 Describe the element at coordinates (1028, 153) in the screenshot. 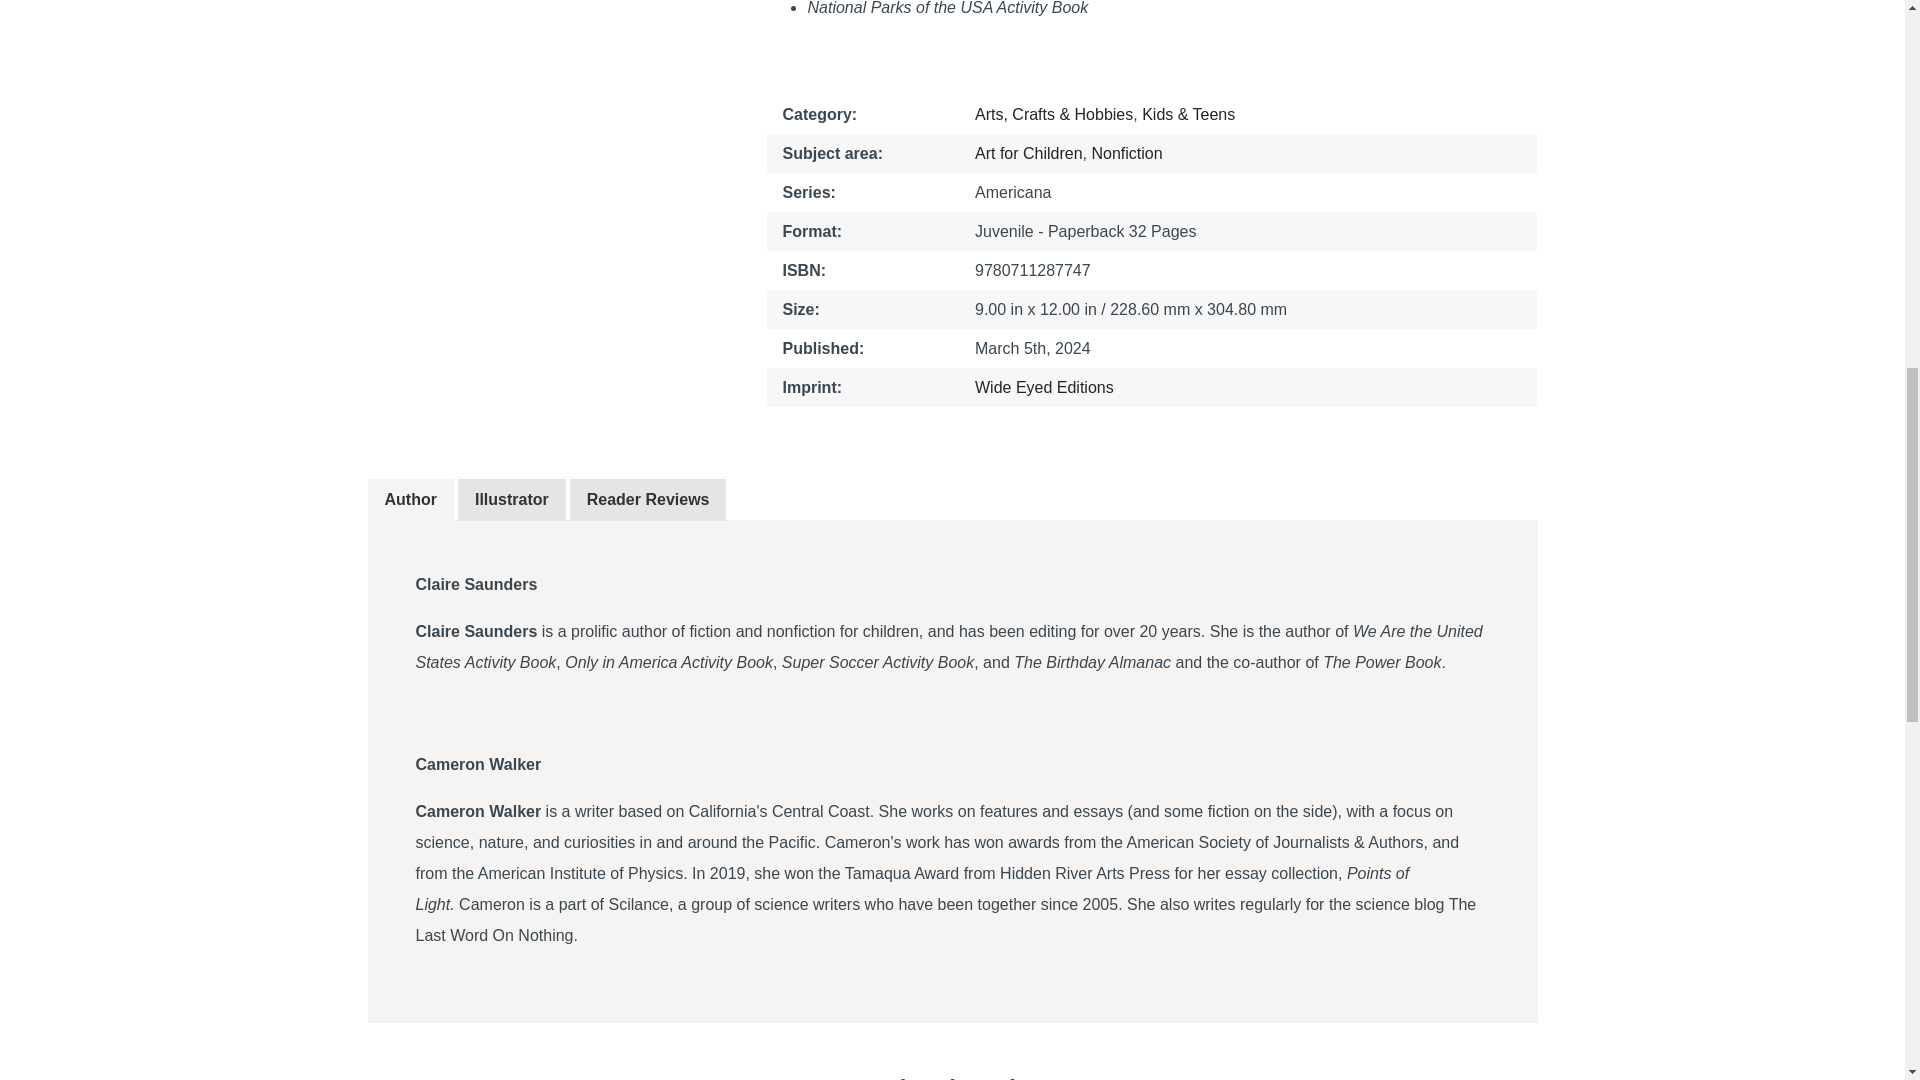

I see `Author` at that location.